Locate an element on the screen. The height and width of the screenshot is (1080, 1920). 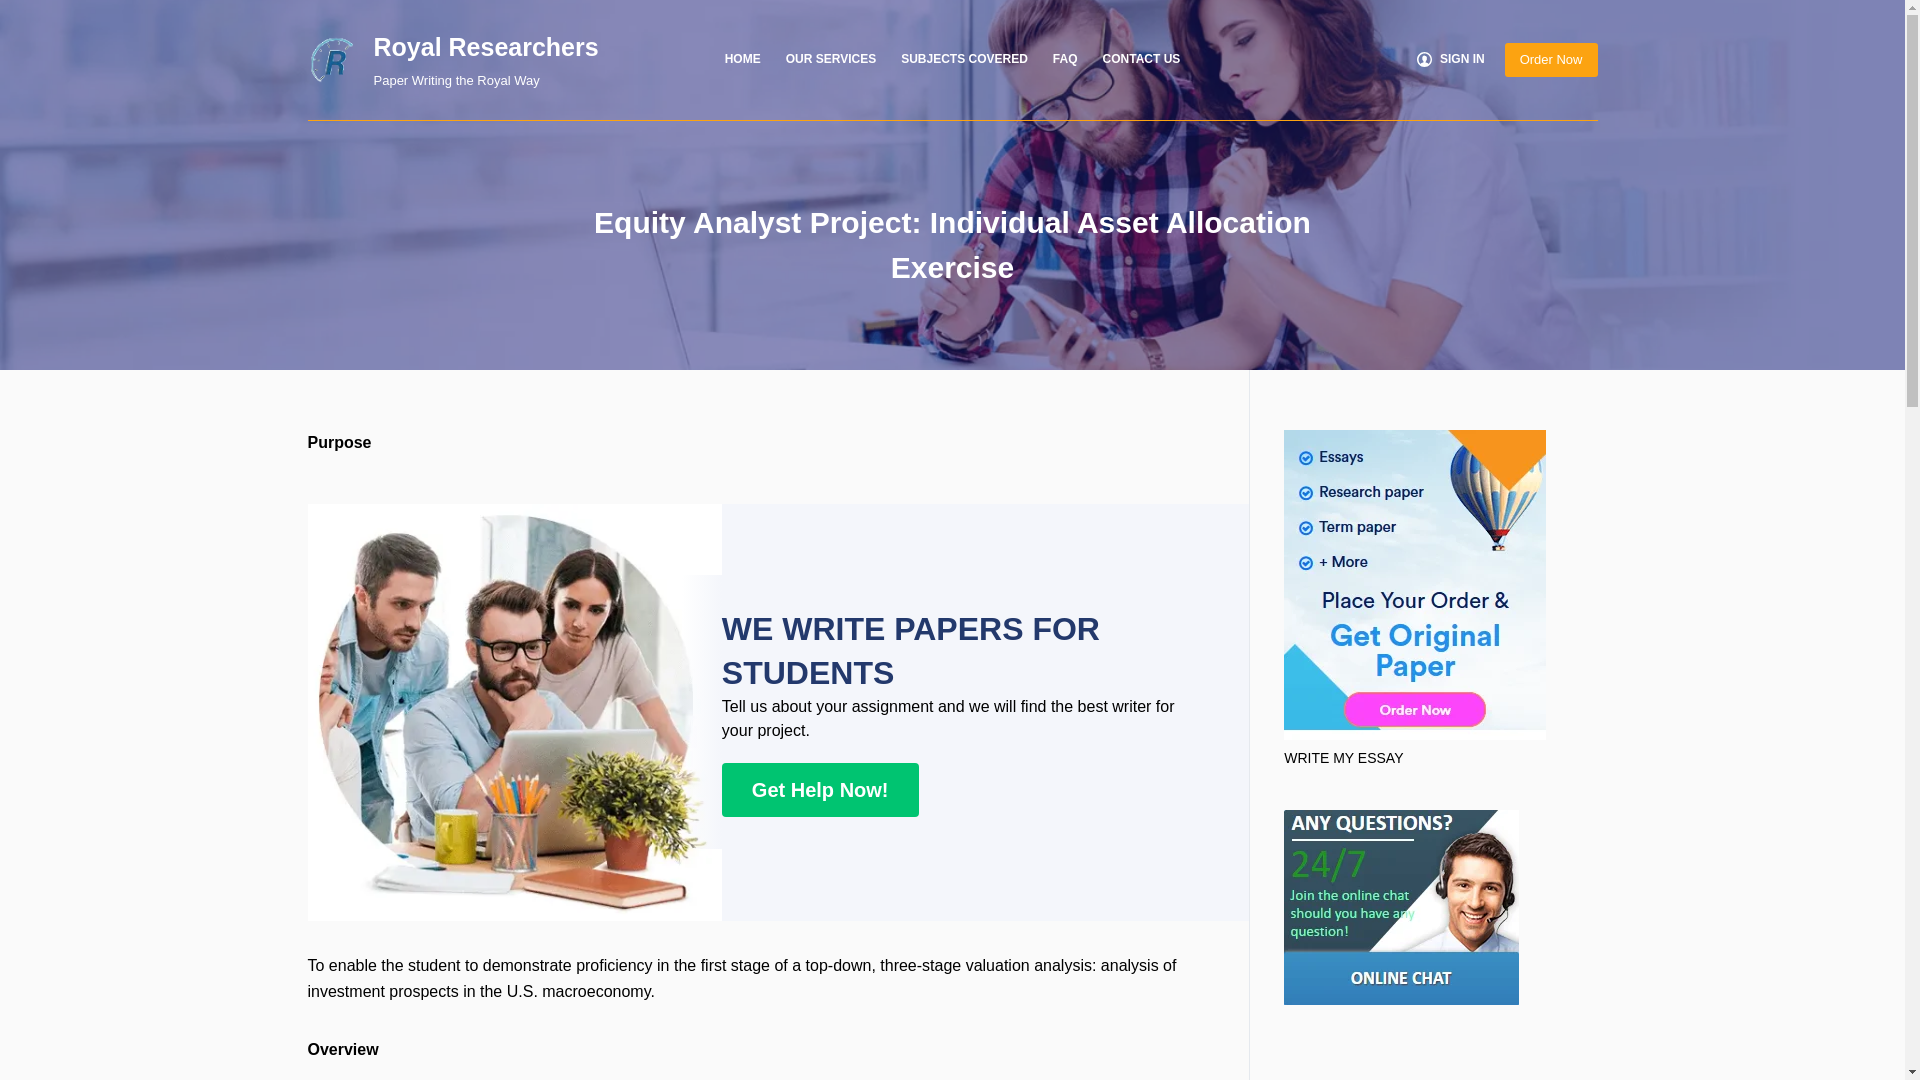
OUR SERVICES is located at coordinates (830, 60).